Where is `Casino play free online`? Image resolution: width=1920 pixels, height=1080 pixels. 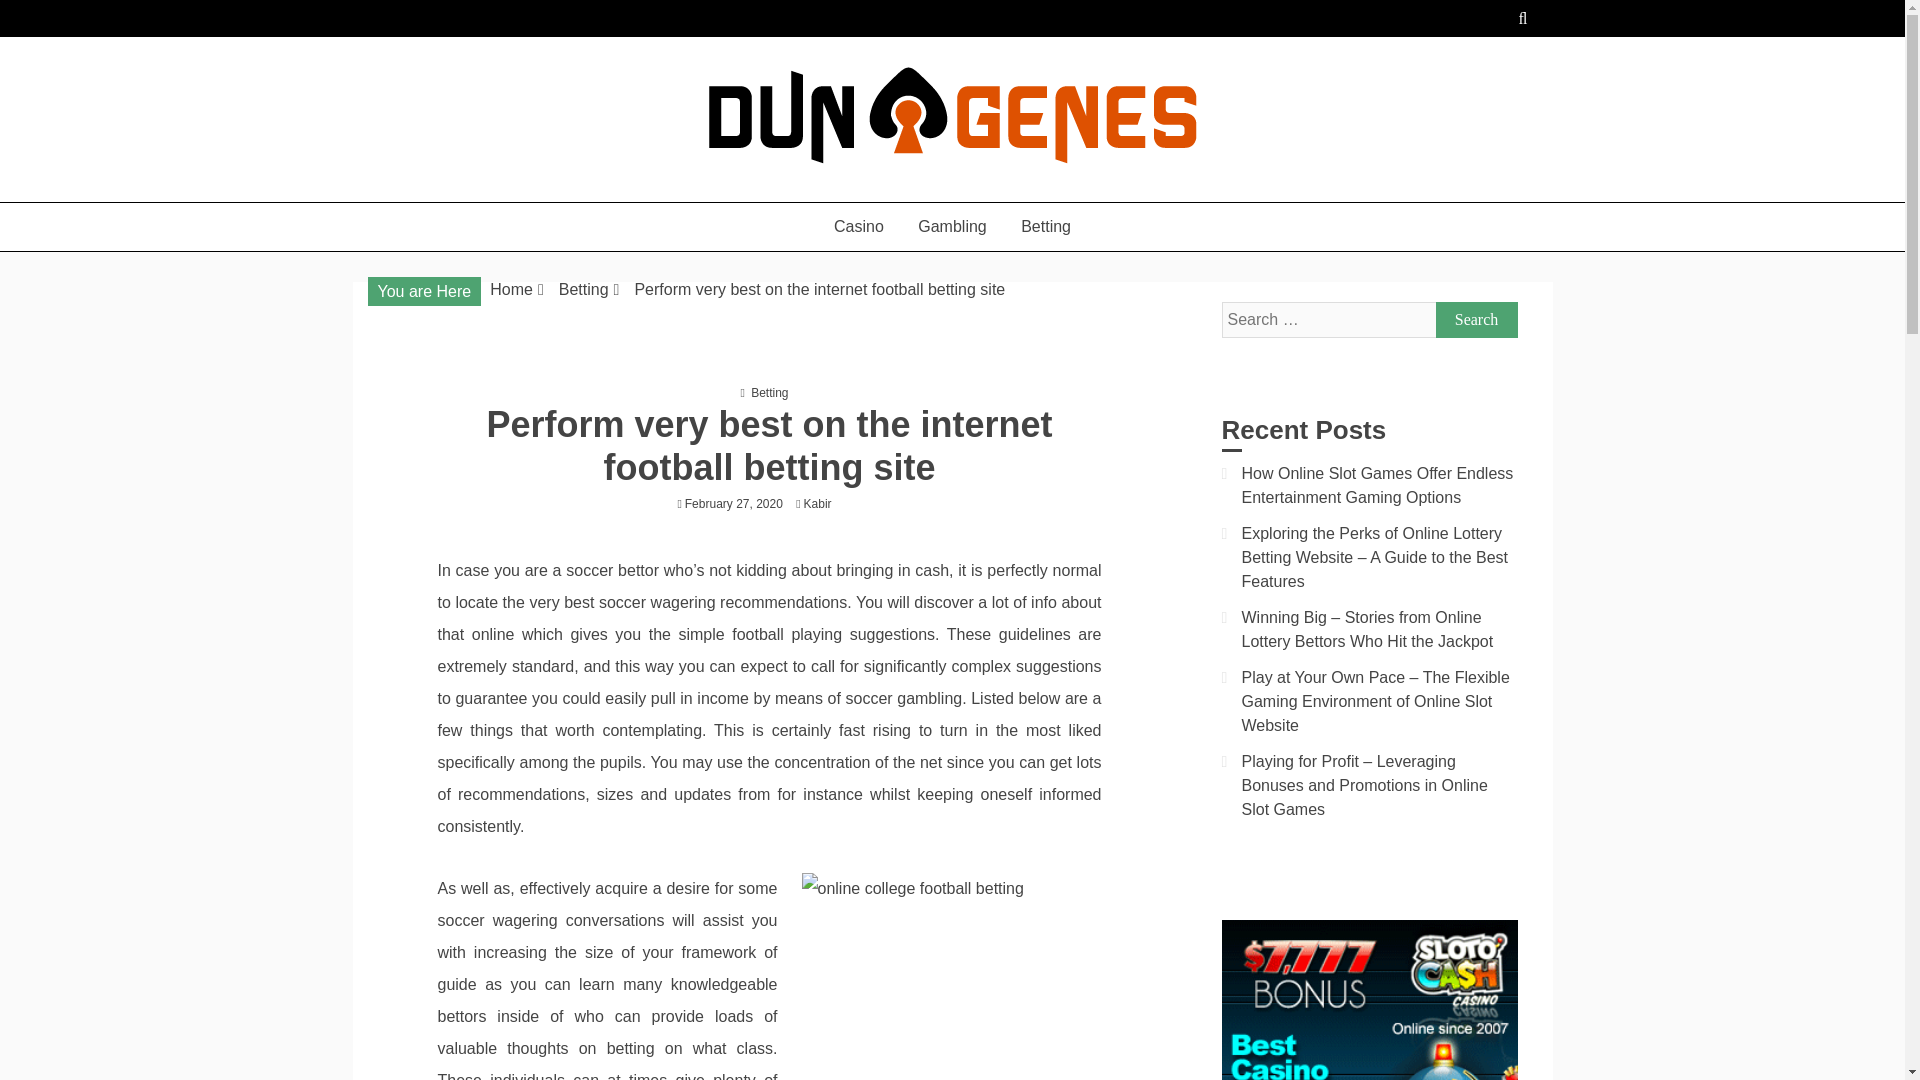
Casino play free online is located at coordinates (544, 192).